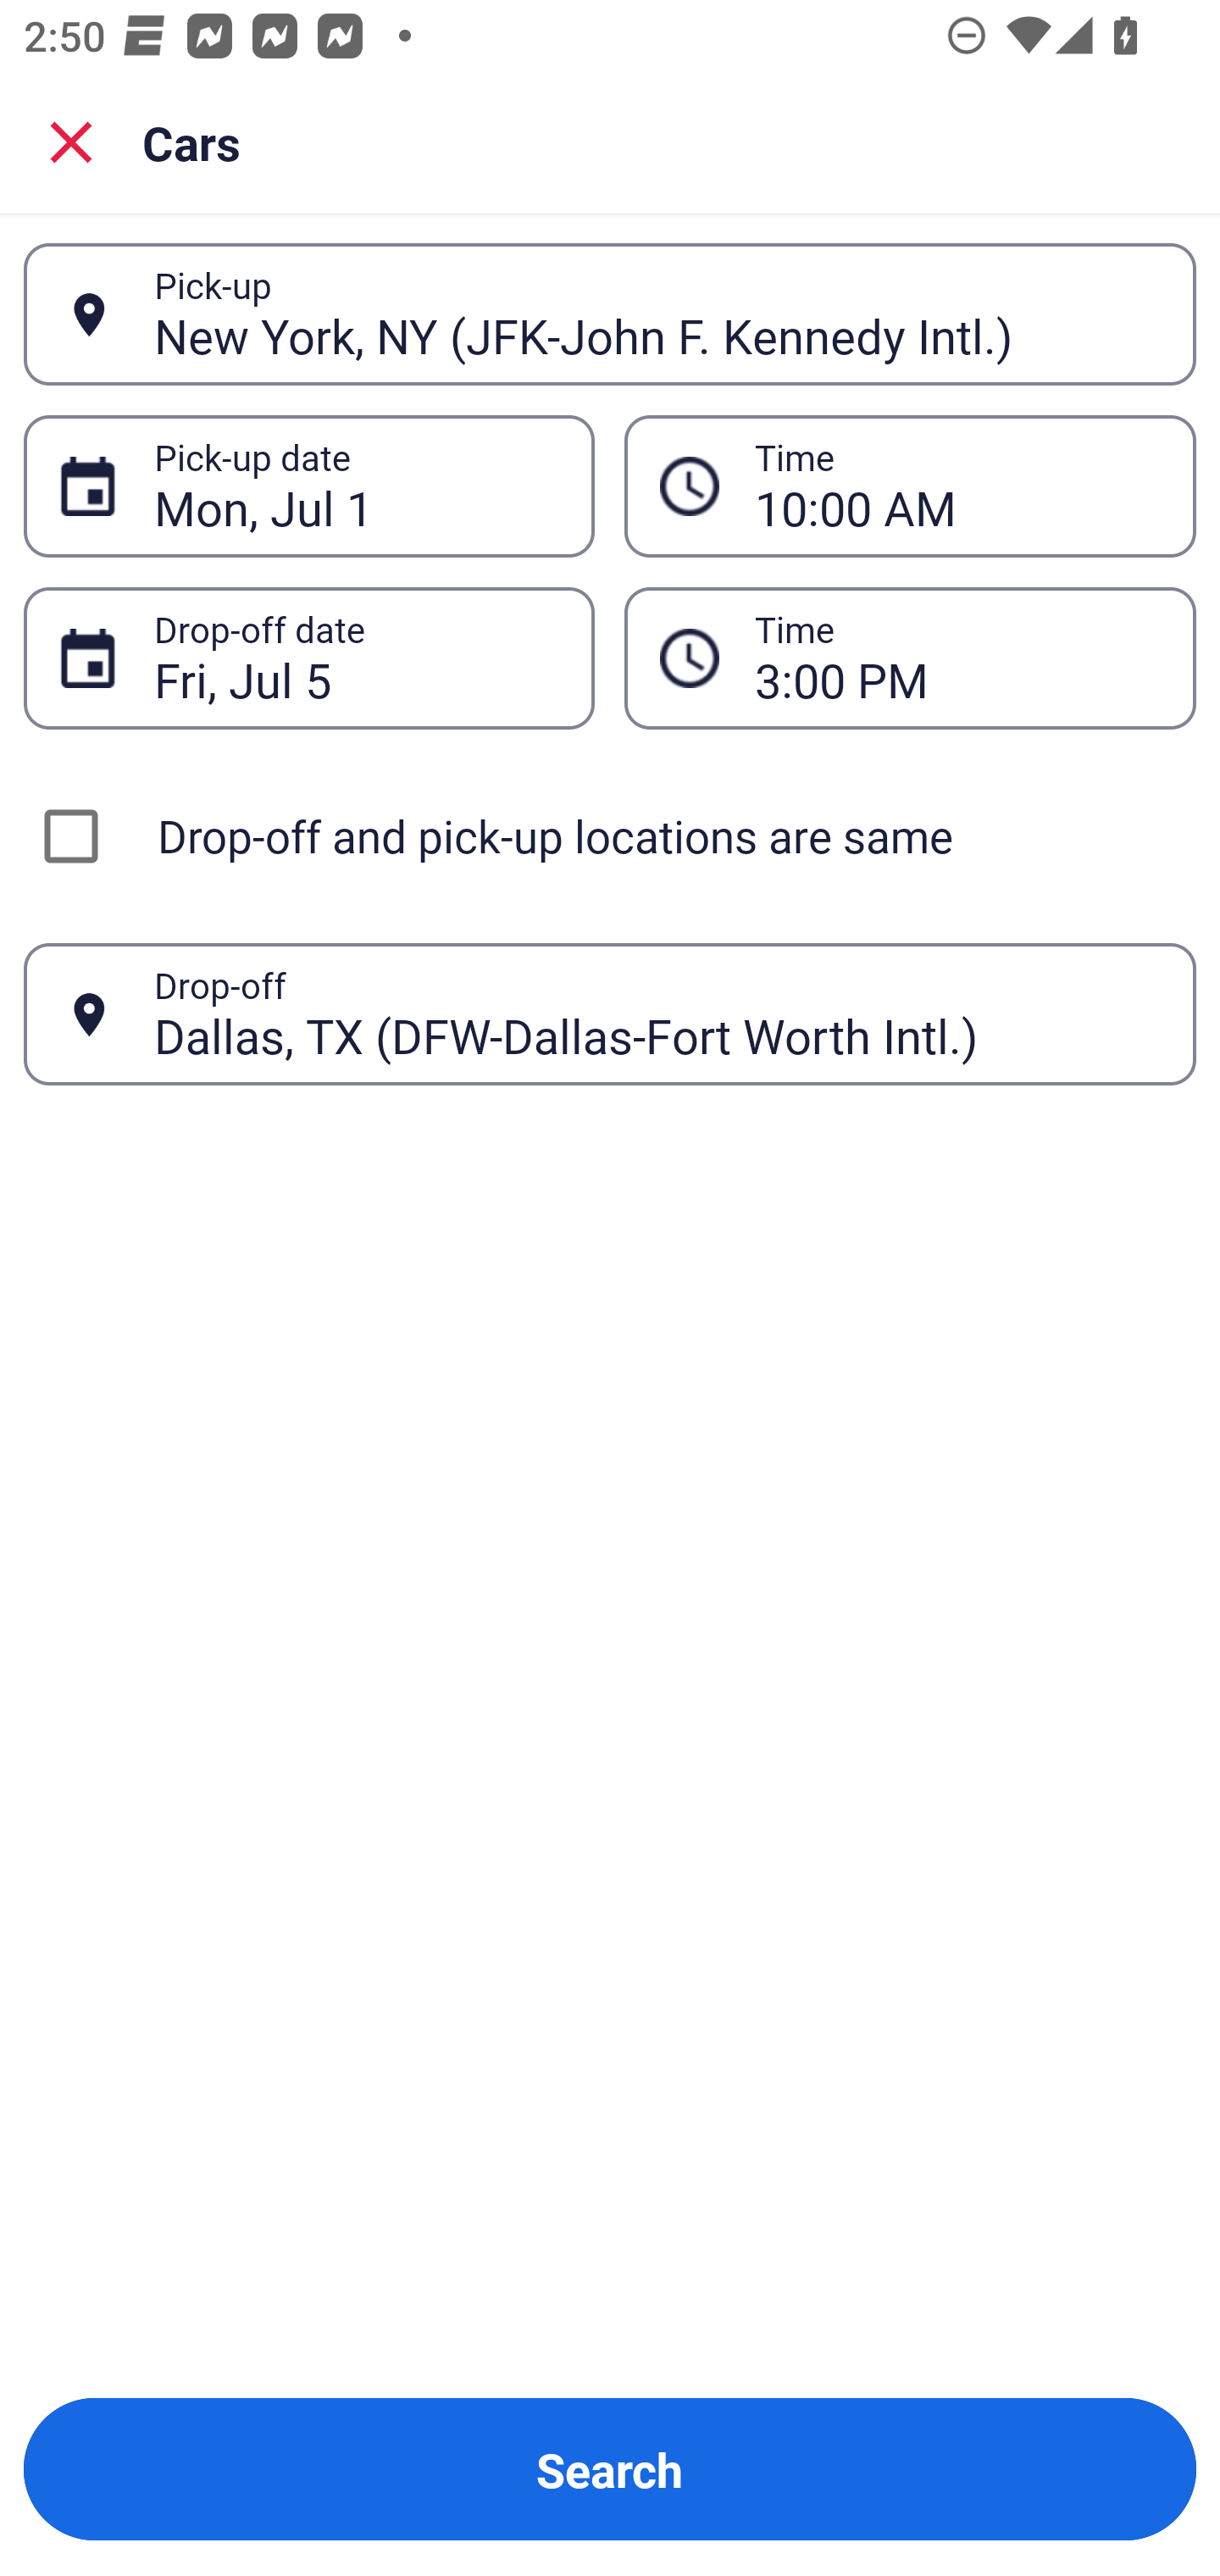 This screenshot has width=1220, height=2576. I want to click on 10:00 AM, so click(957, 486).